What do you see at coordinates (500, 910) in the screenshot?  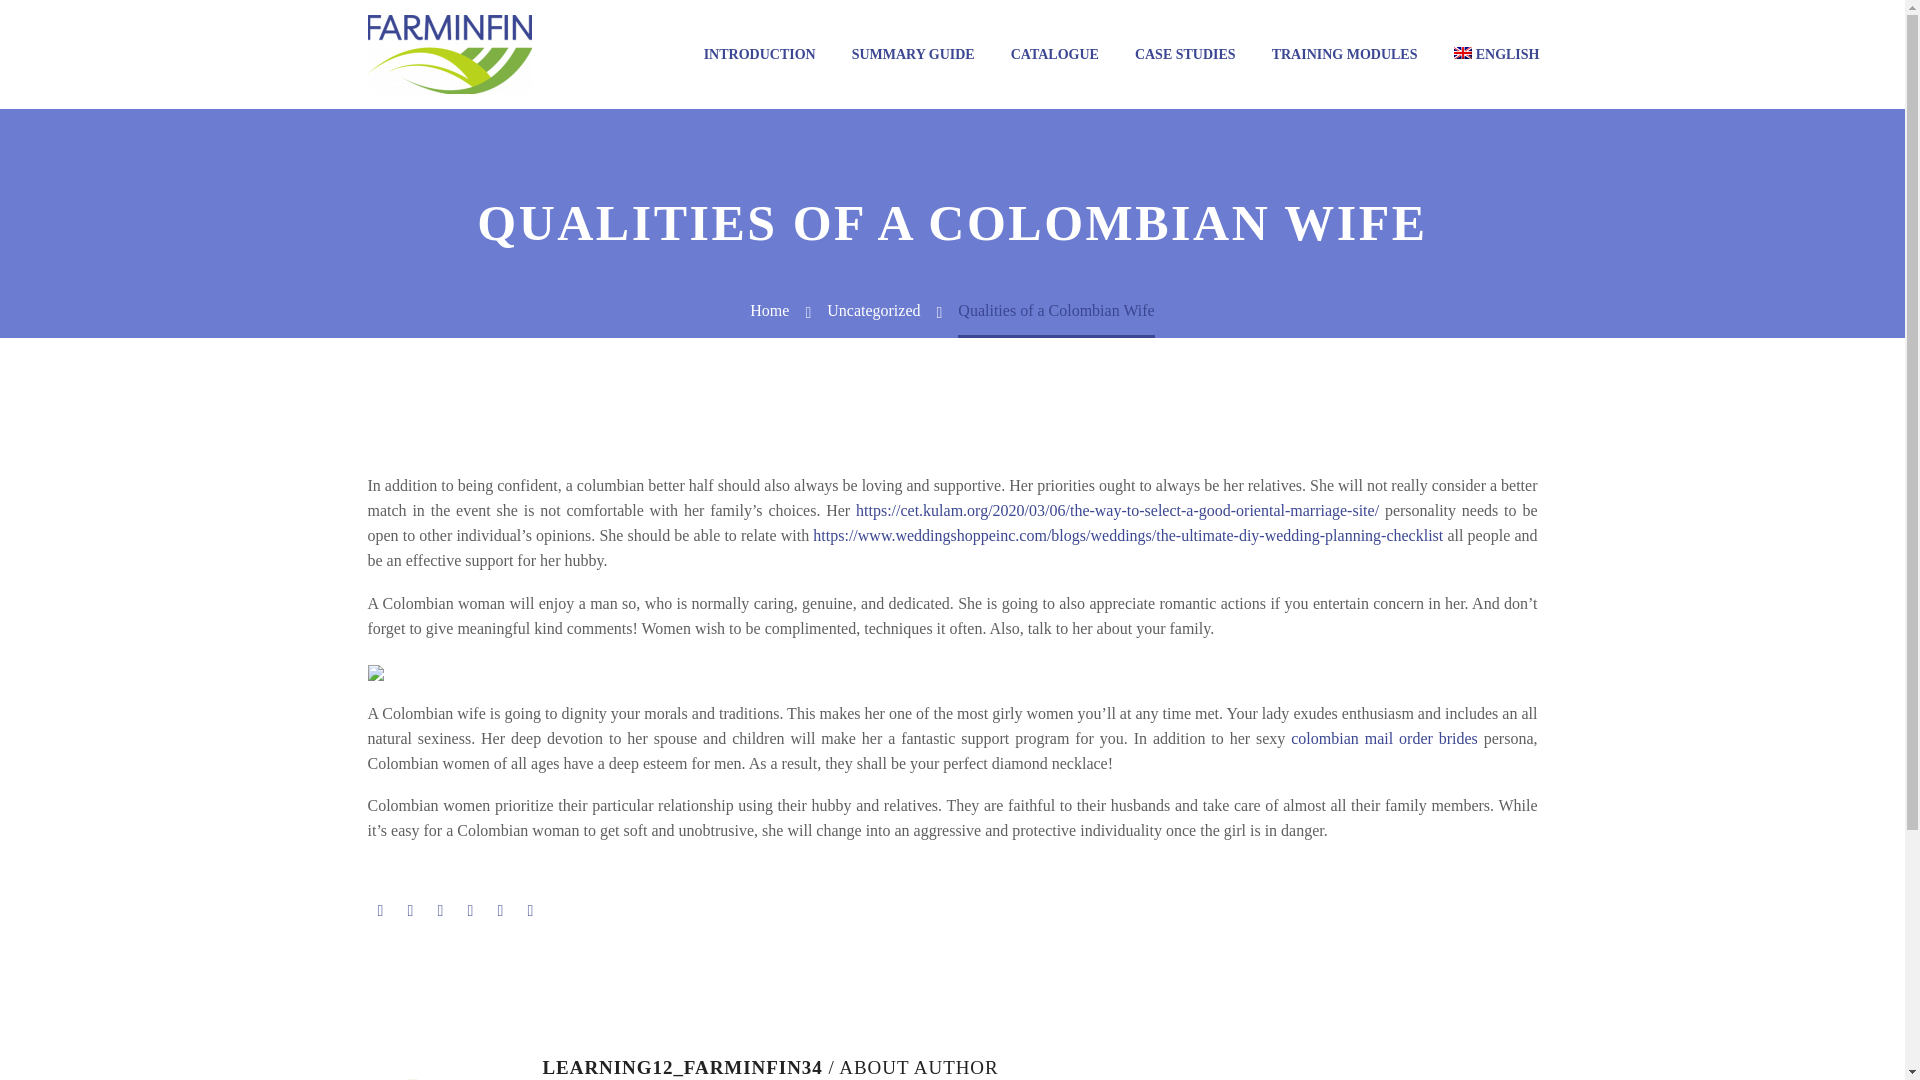 I see `LinkedIn` at bounding box center [500, 910].